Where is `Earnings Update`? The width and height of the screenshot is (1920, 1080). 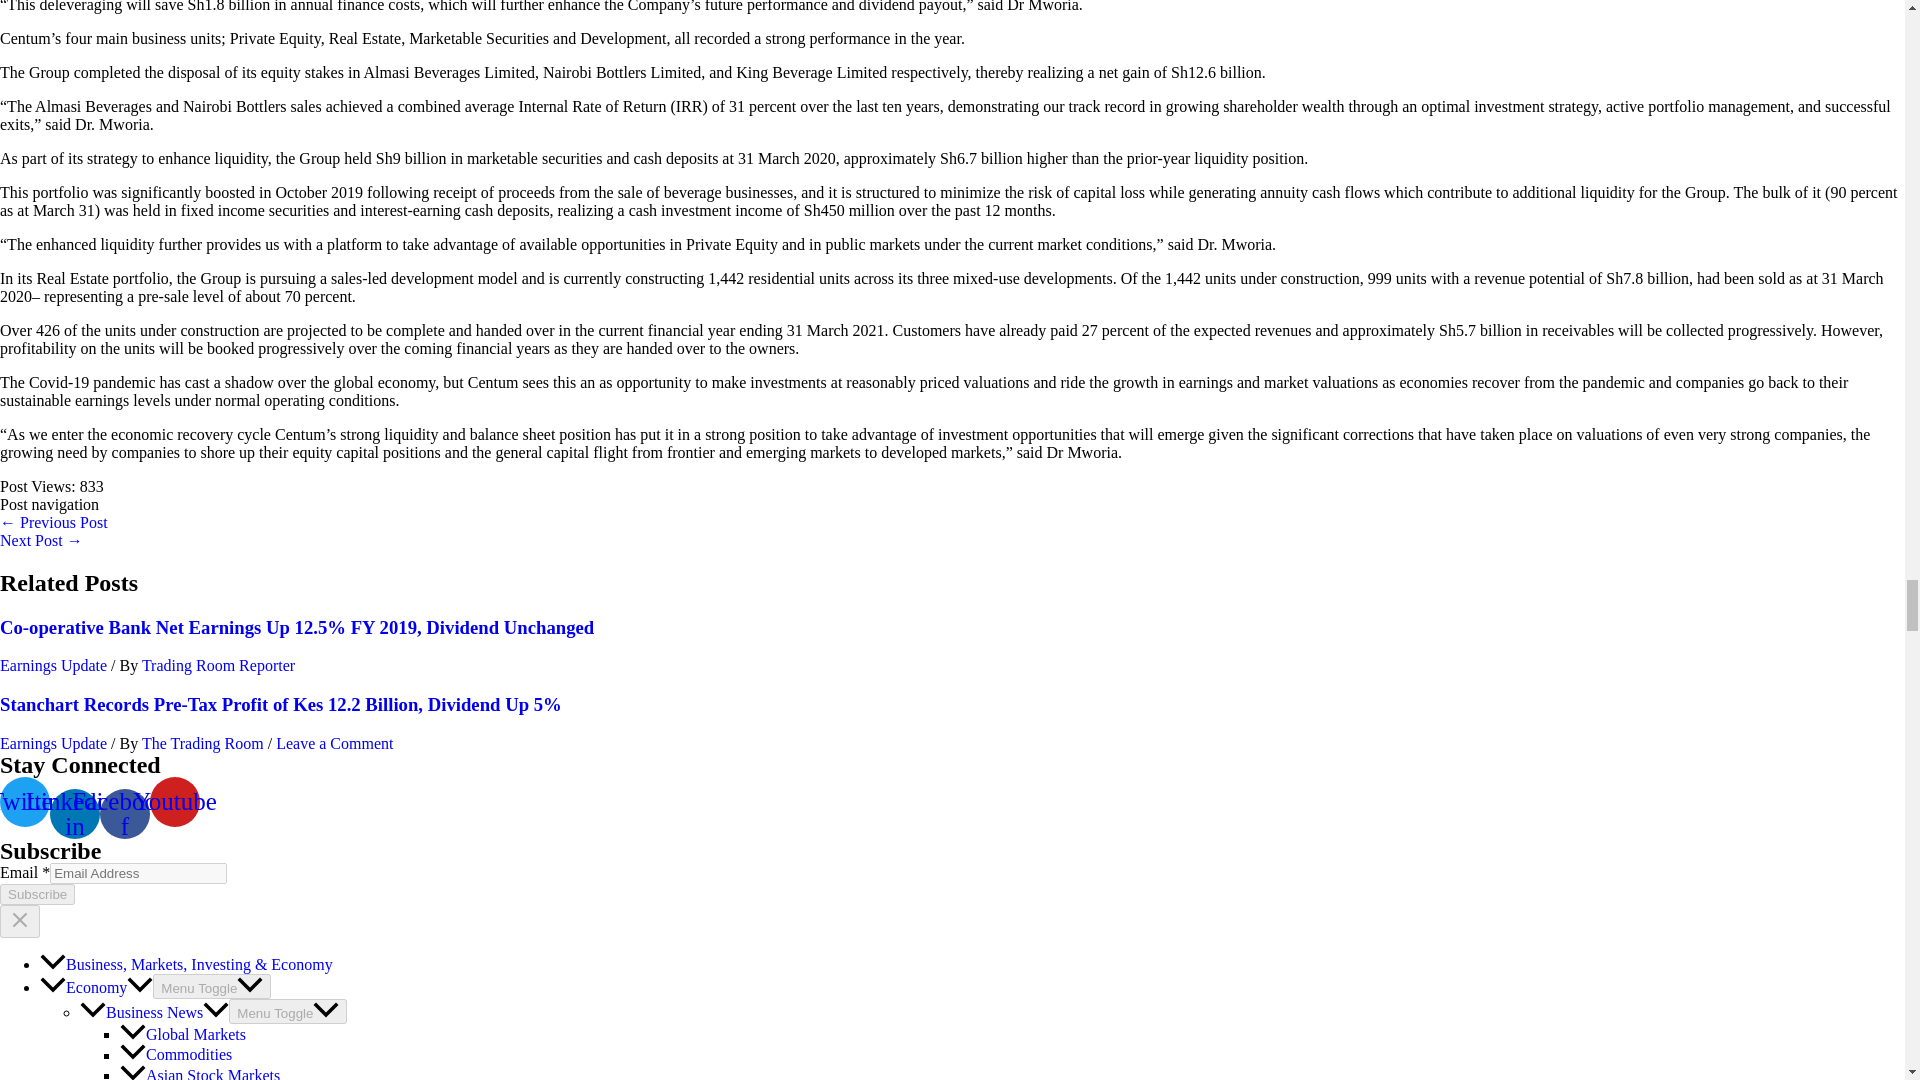
Earnings Update is located at coordinates (54, 743).